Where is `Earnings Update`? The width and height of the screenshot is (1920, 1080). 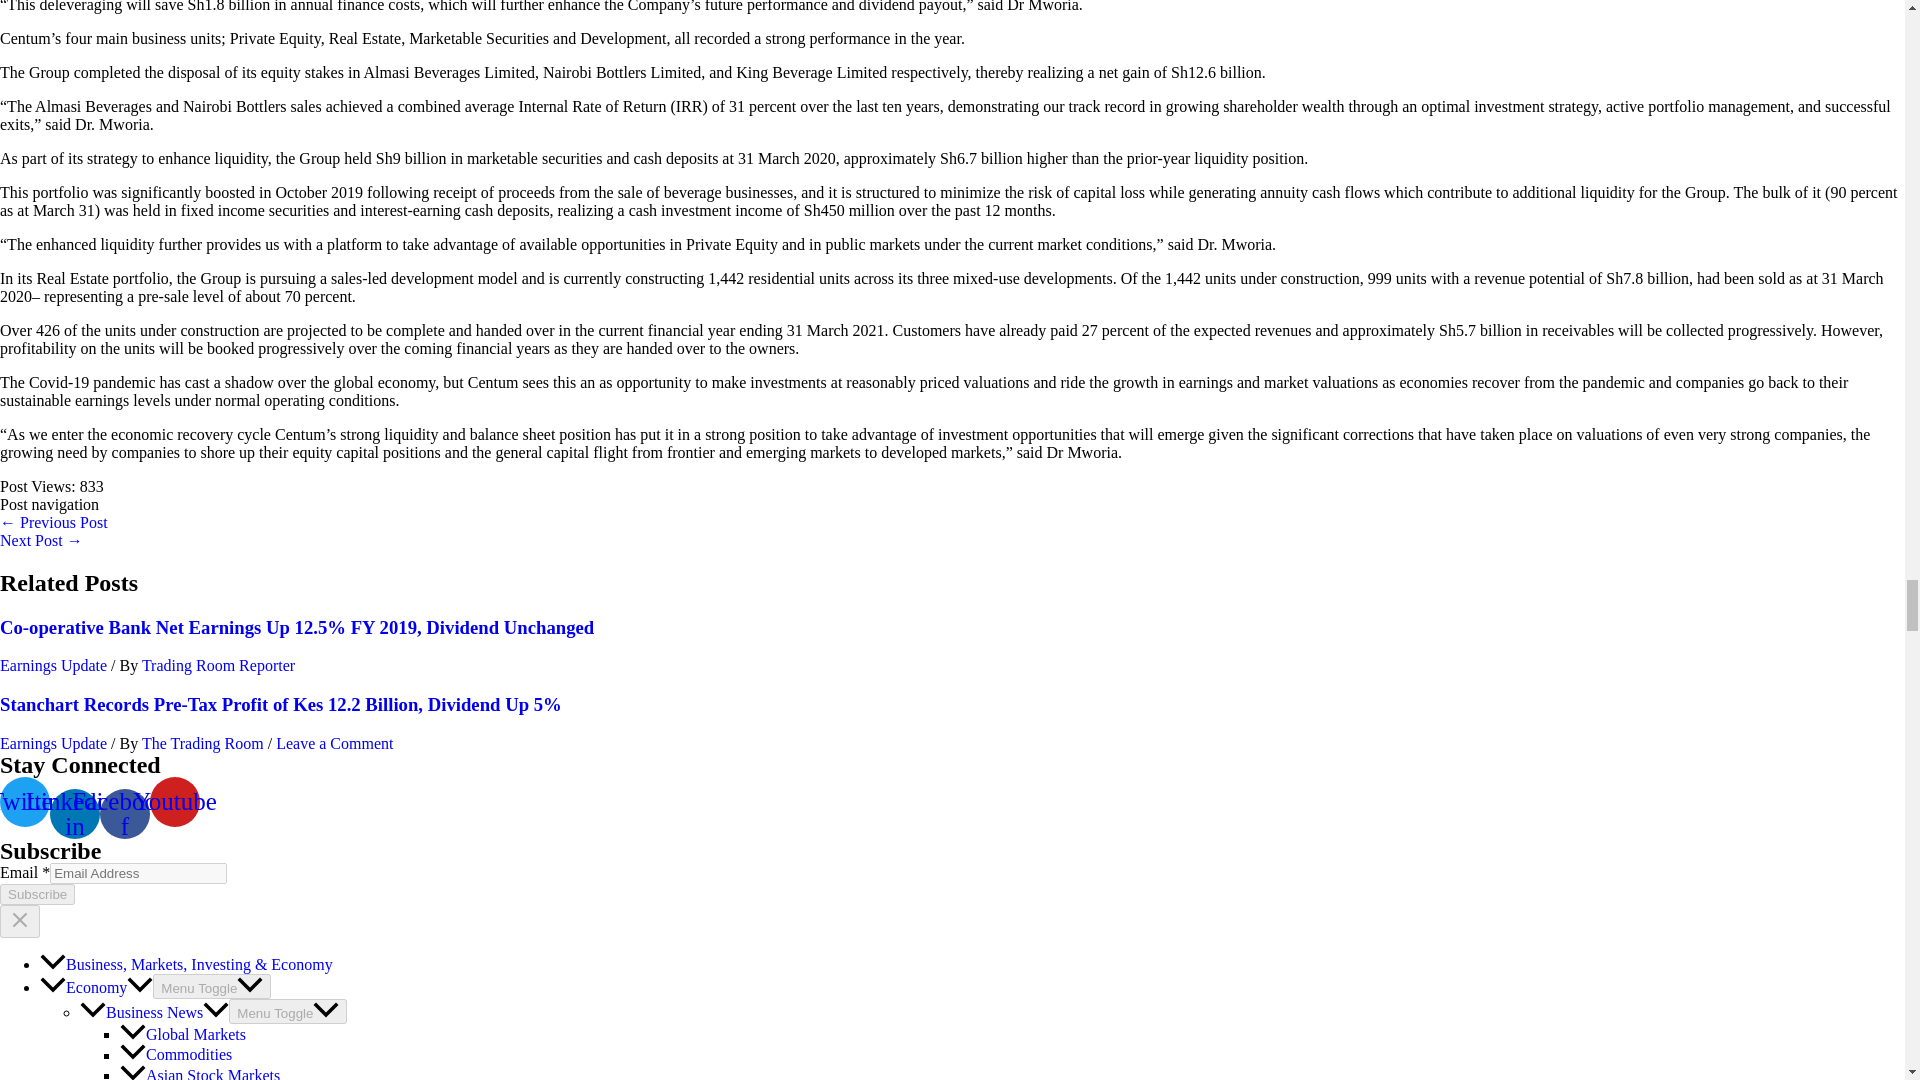
Earnings Update is located at coordinates (54, 743).